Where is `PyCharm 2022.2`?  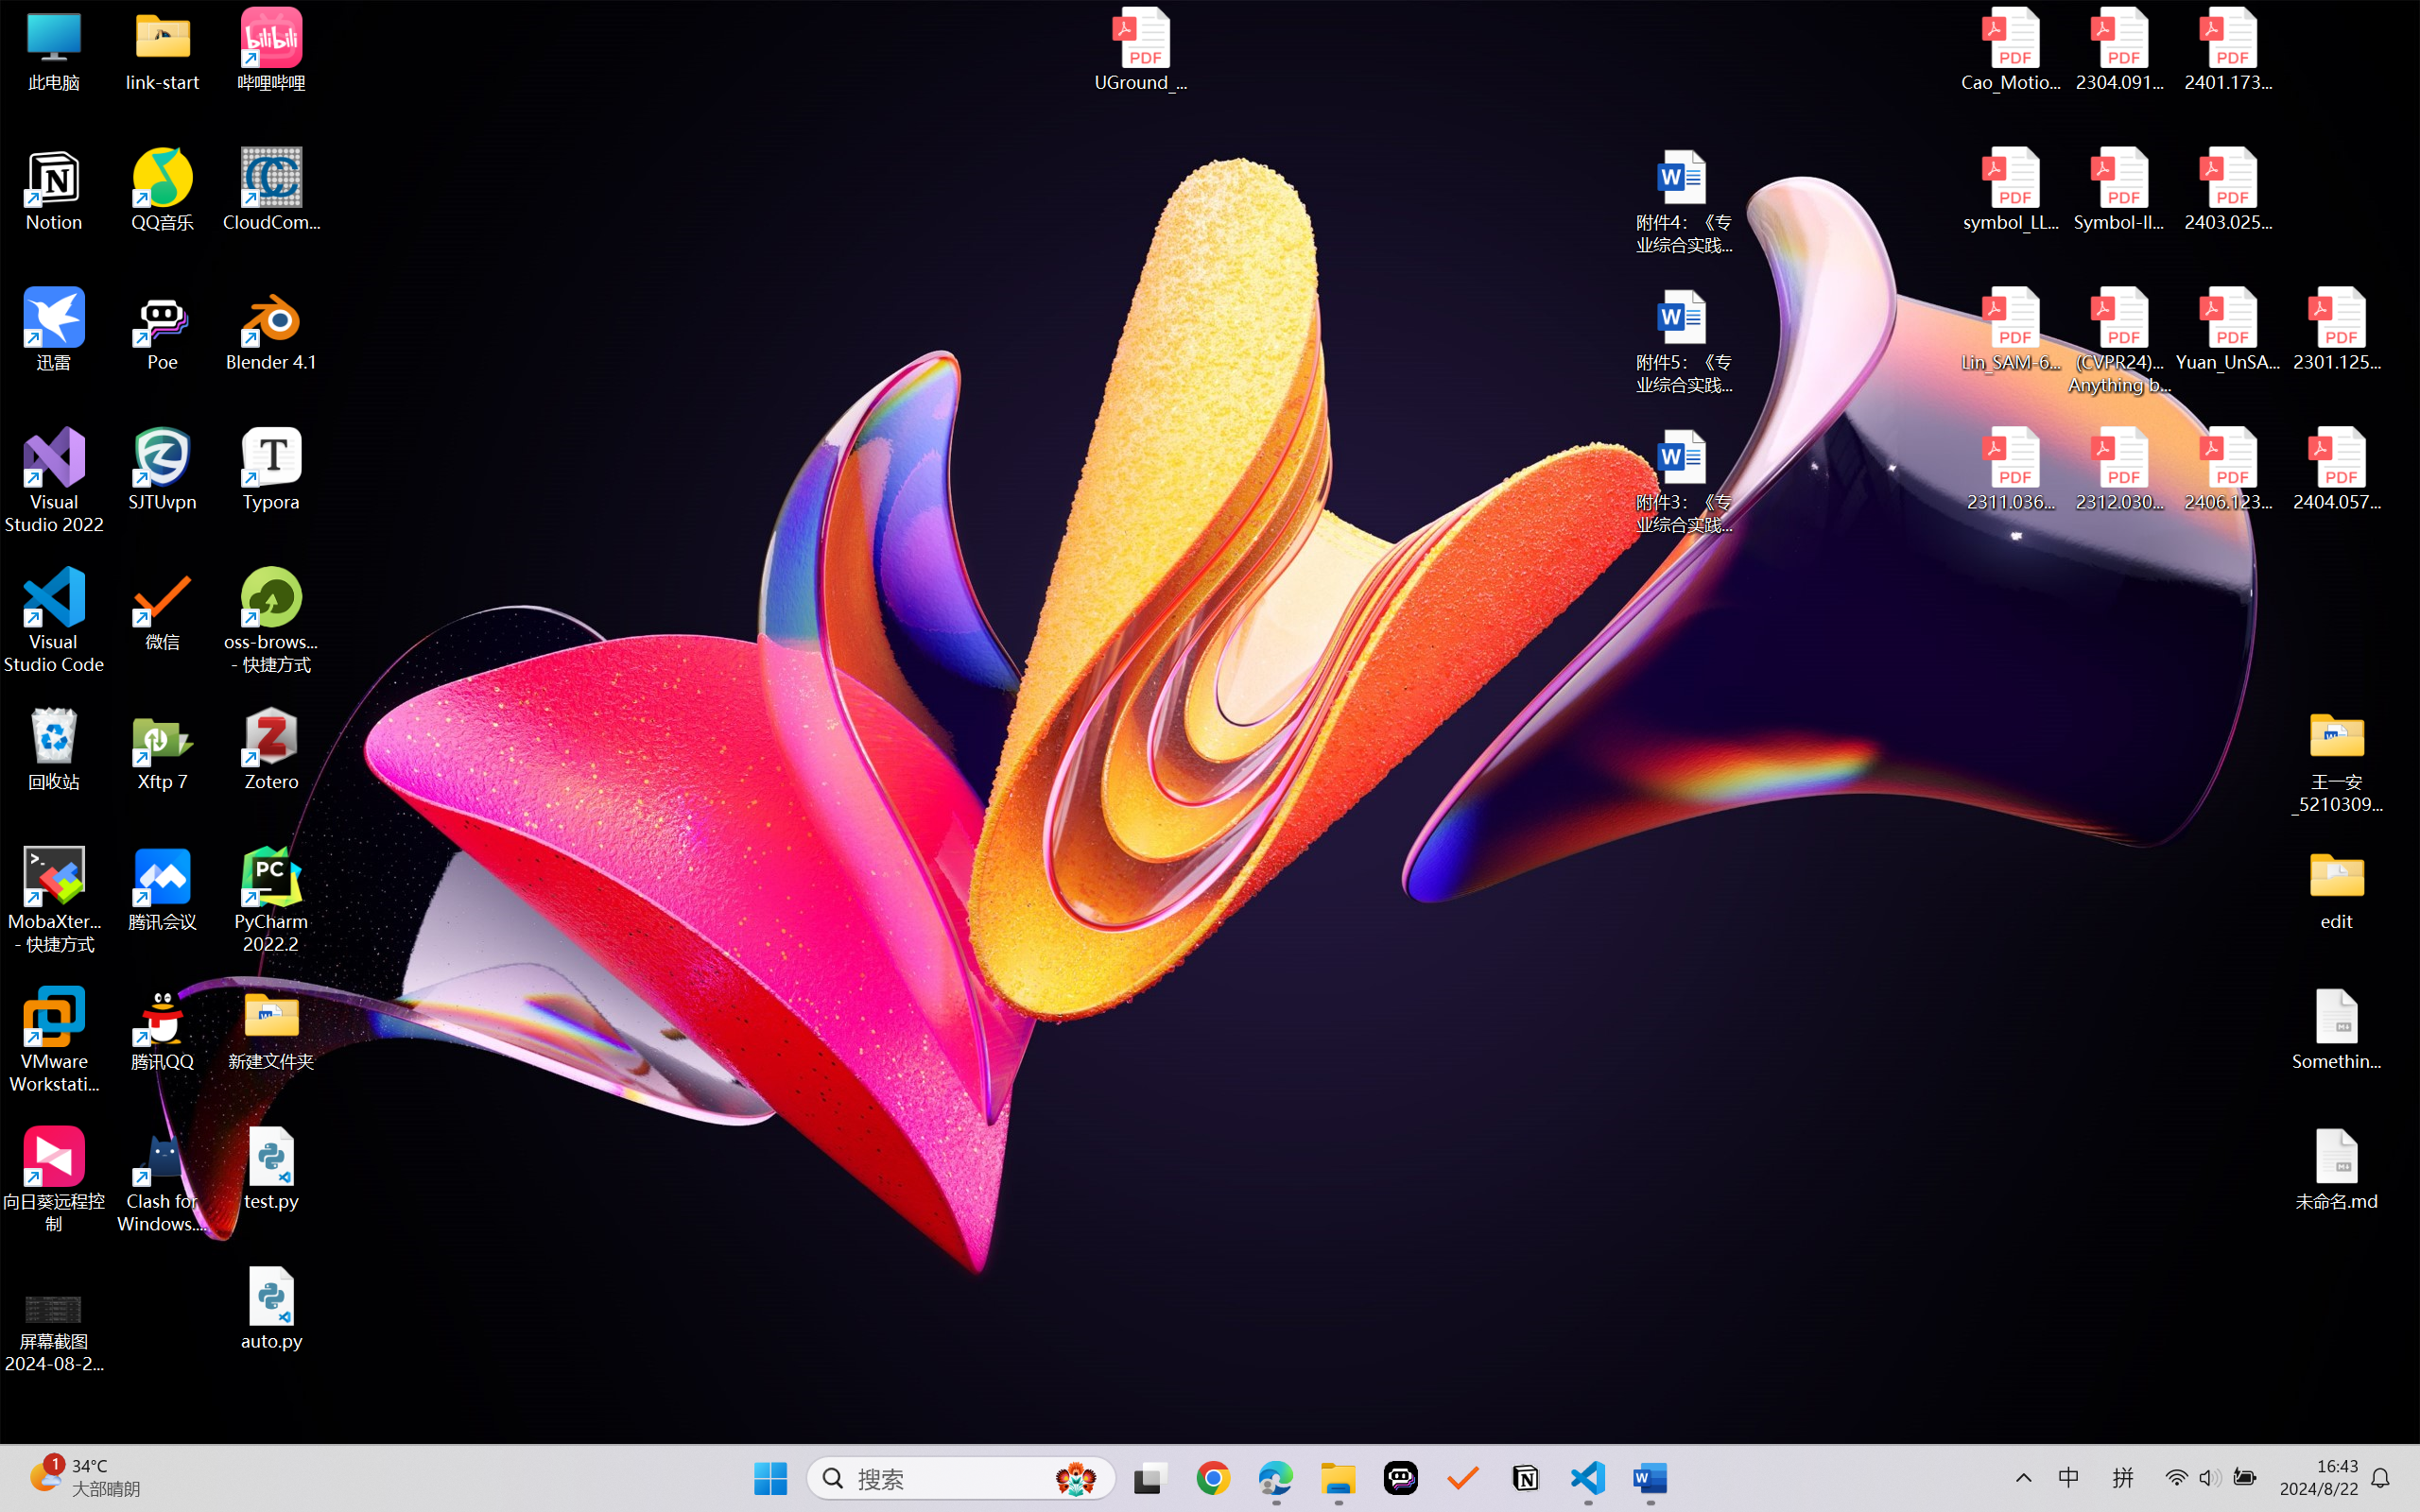
PyCharm 2022.2 is located at coordinates (272, 900).